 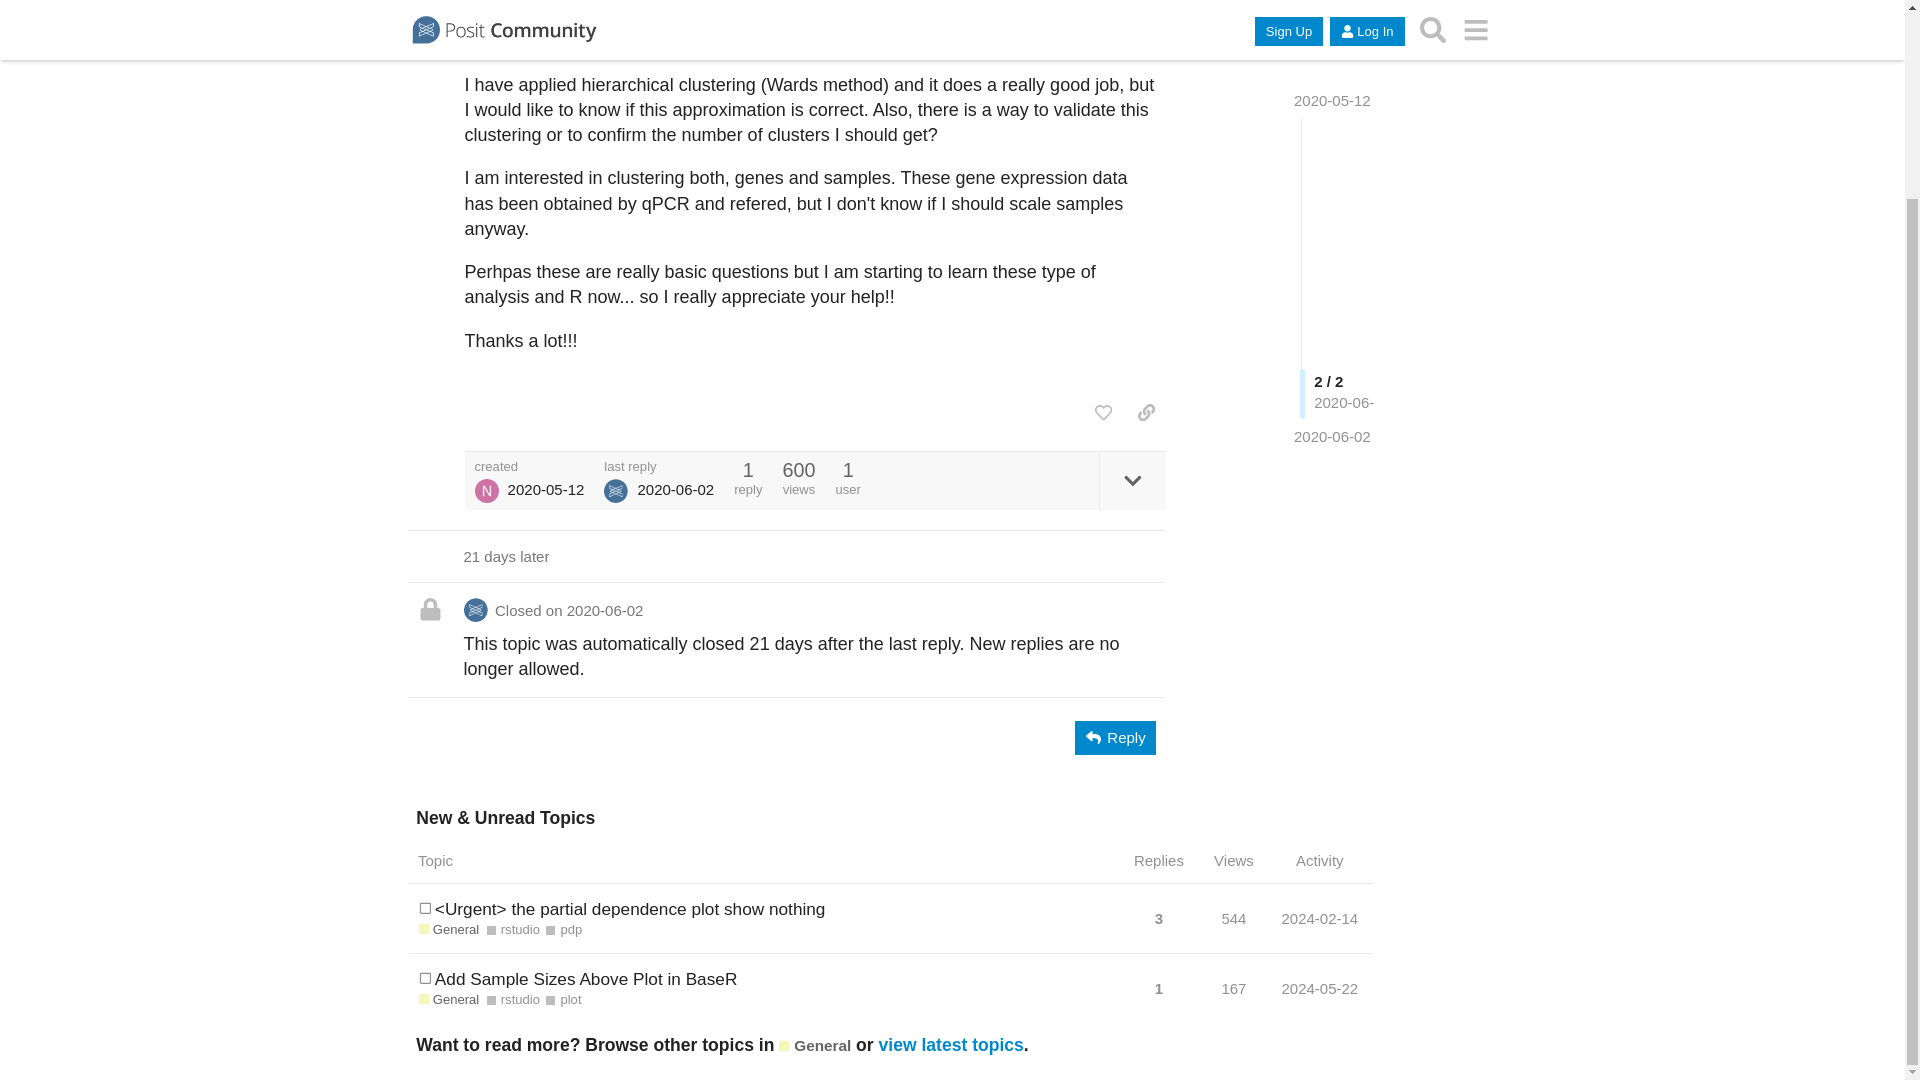 I want to click on Jun 2, 2020 11:19 pm, so click(x=1332, y=269).